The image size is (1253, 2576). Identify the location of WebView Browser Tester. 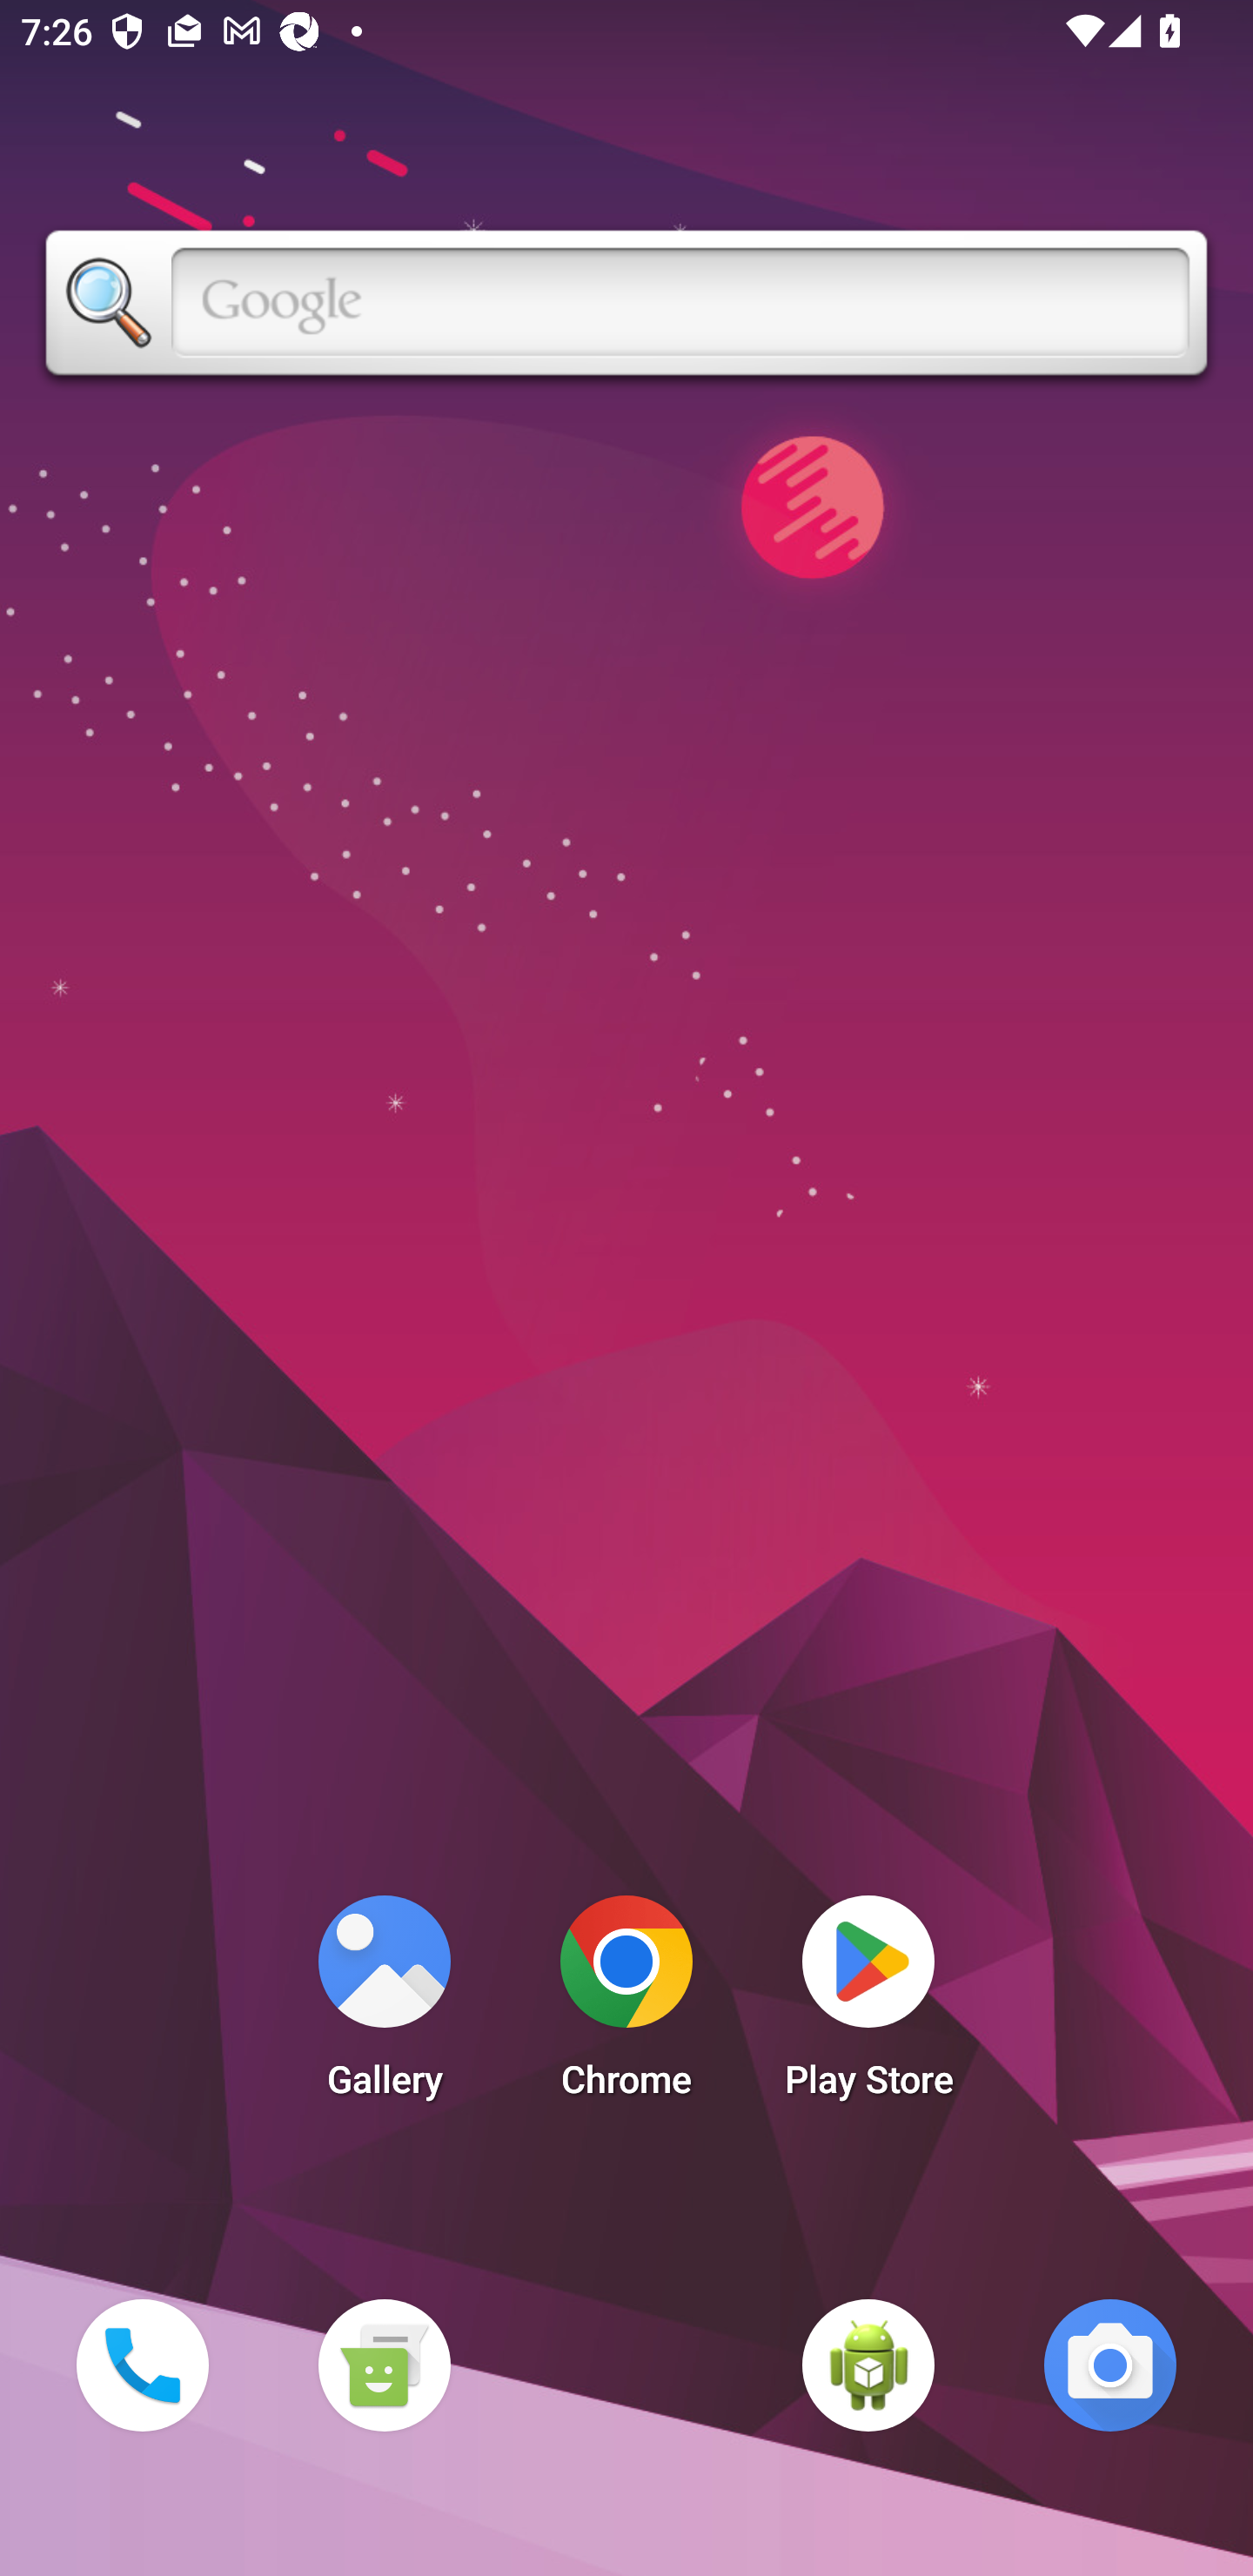
(868, 2365).